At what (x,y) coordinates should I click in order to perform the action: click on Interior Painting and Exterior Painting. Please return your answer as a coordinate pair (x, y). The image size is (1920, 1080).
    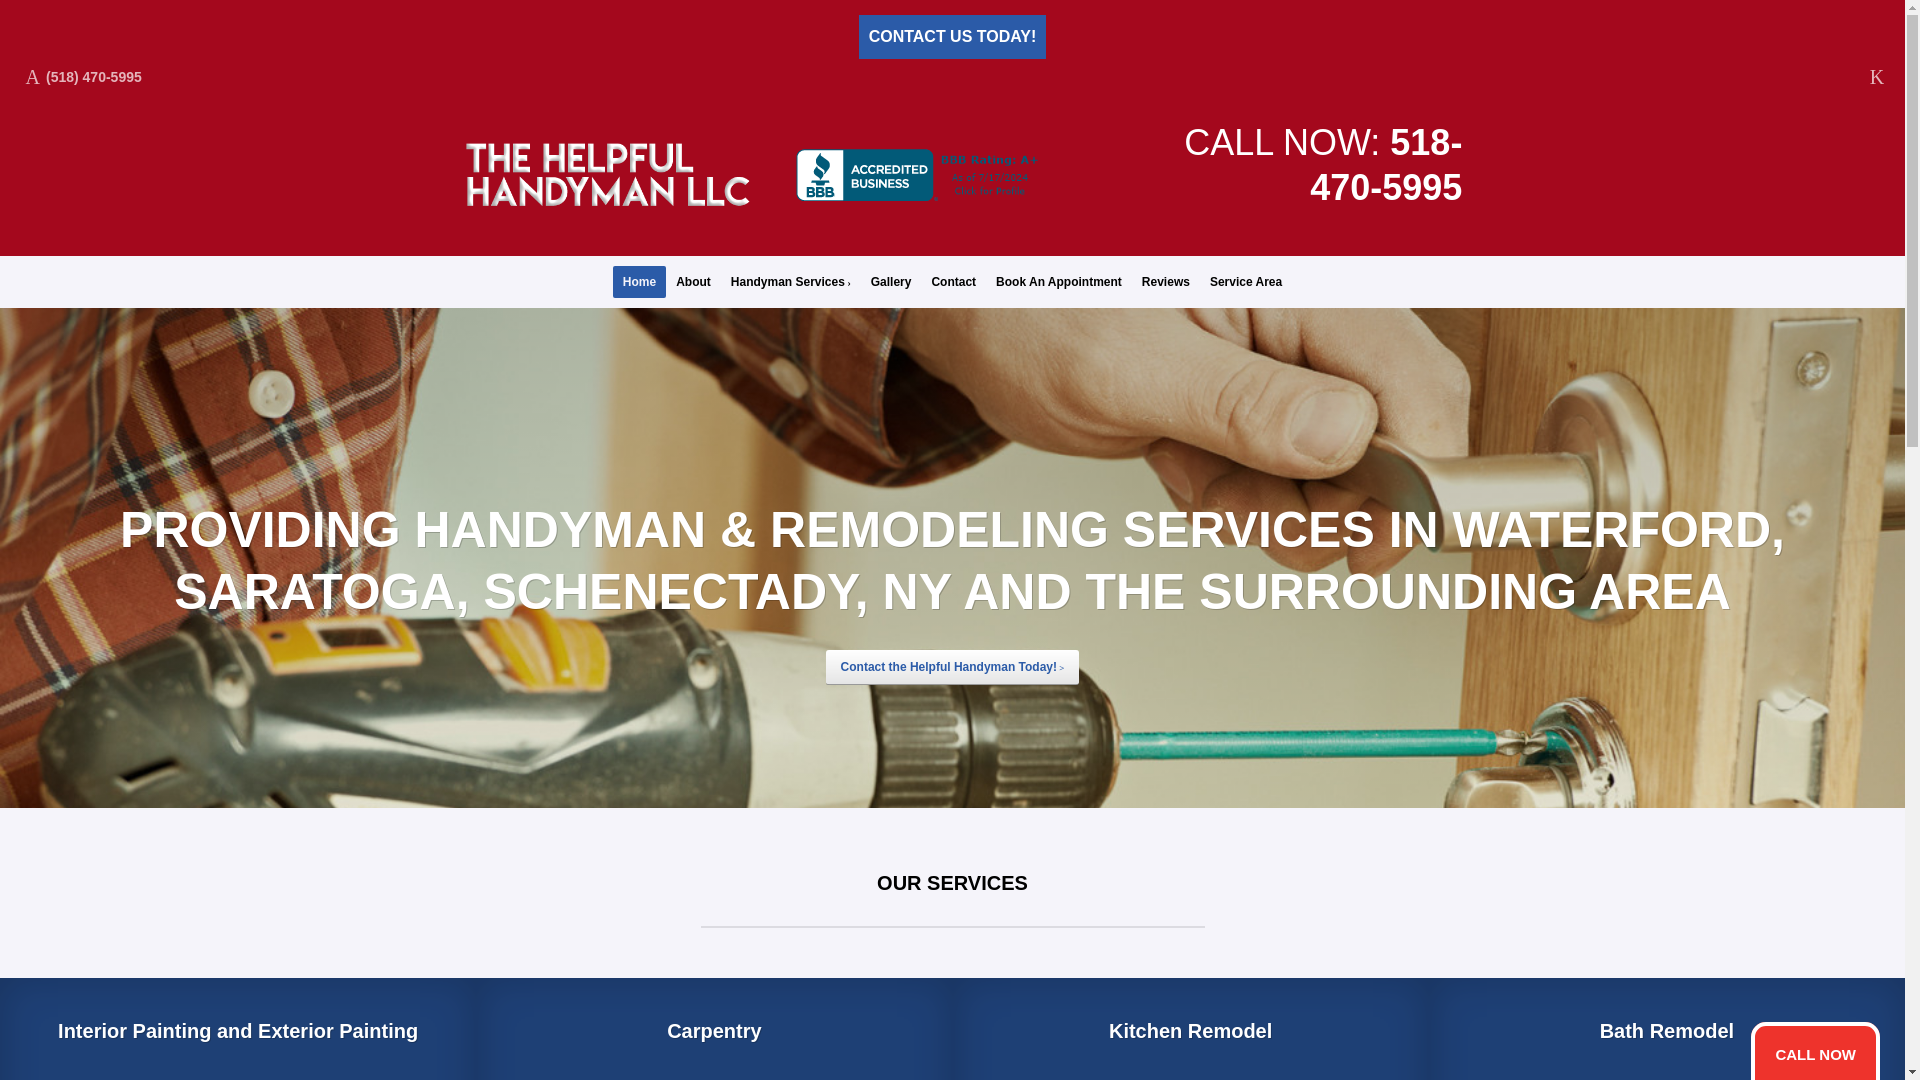
    Looking at the image, I should click on (238, 1030).